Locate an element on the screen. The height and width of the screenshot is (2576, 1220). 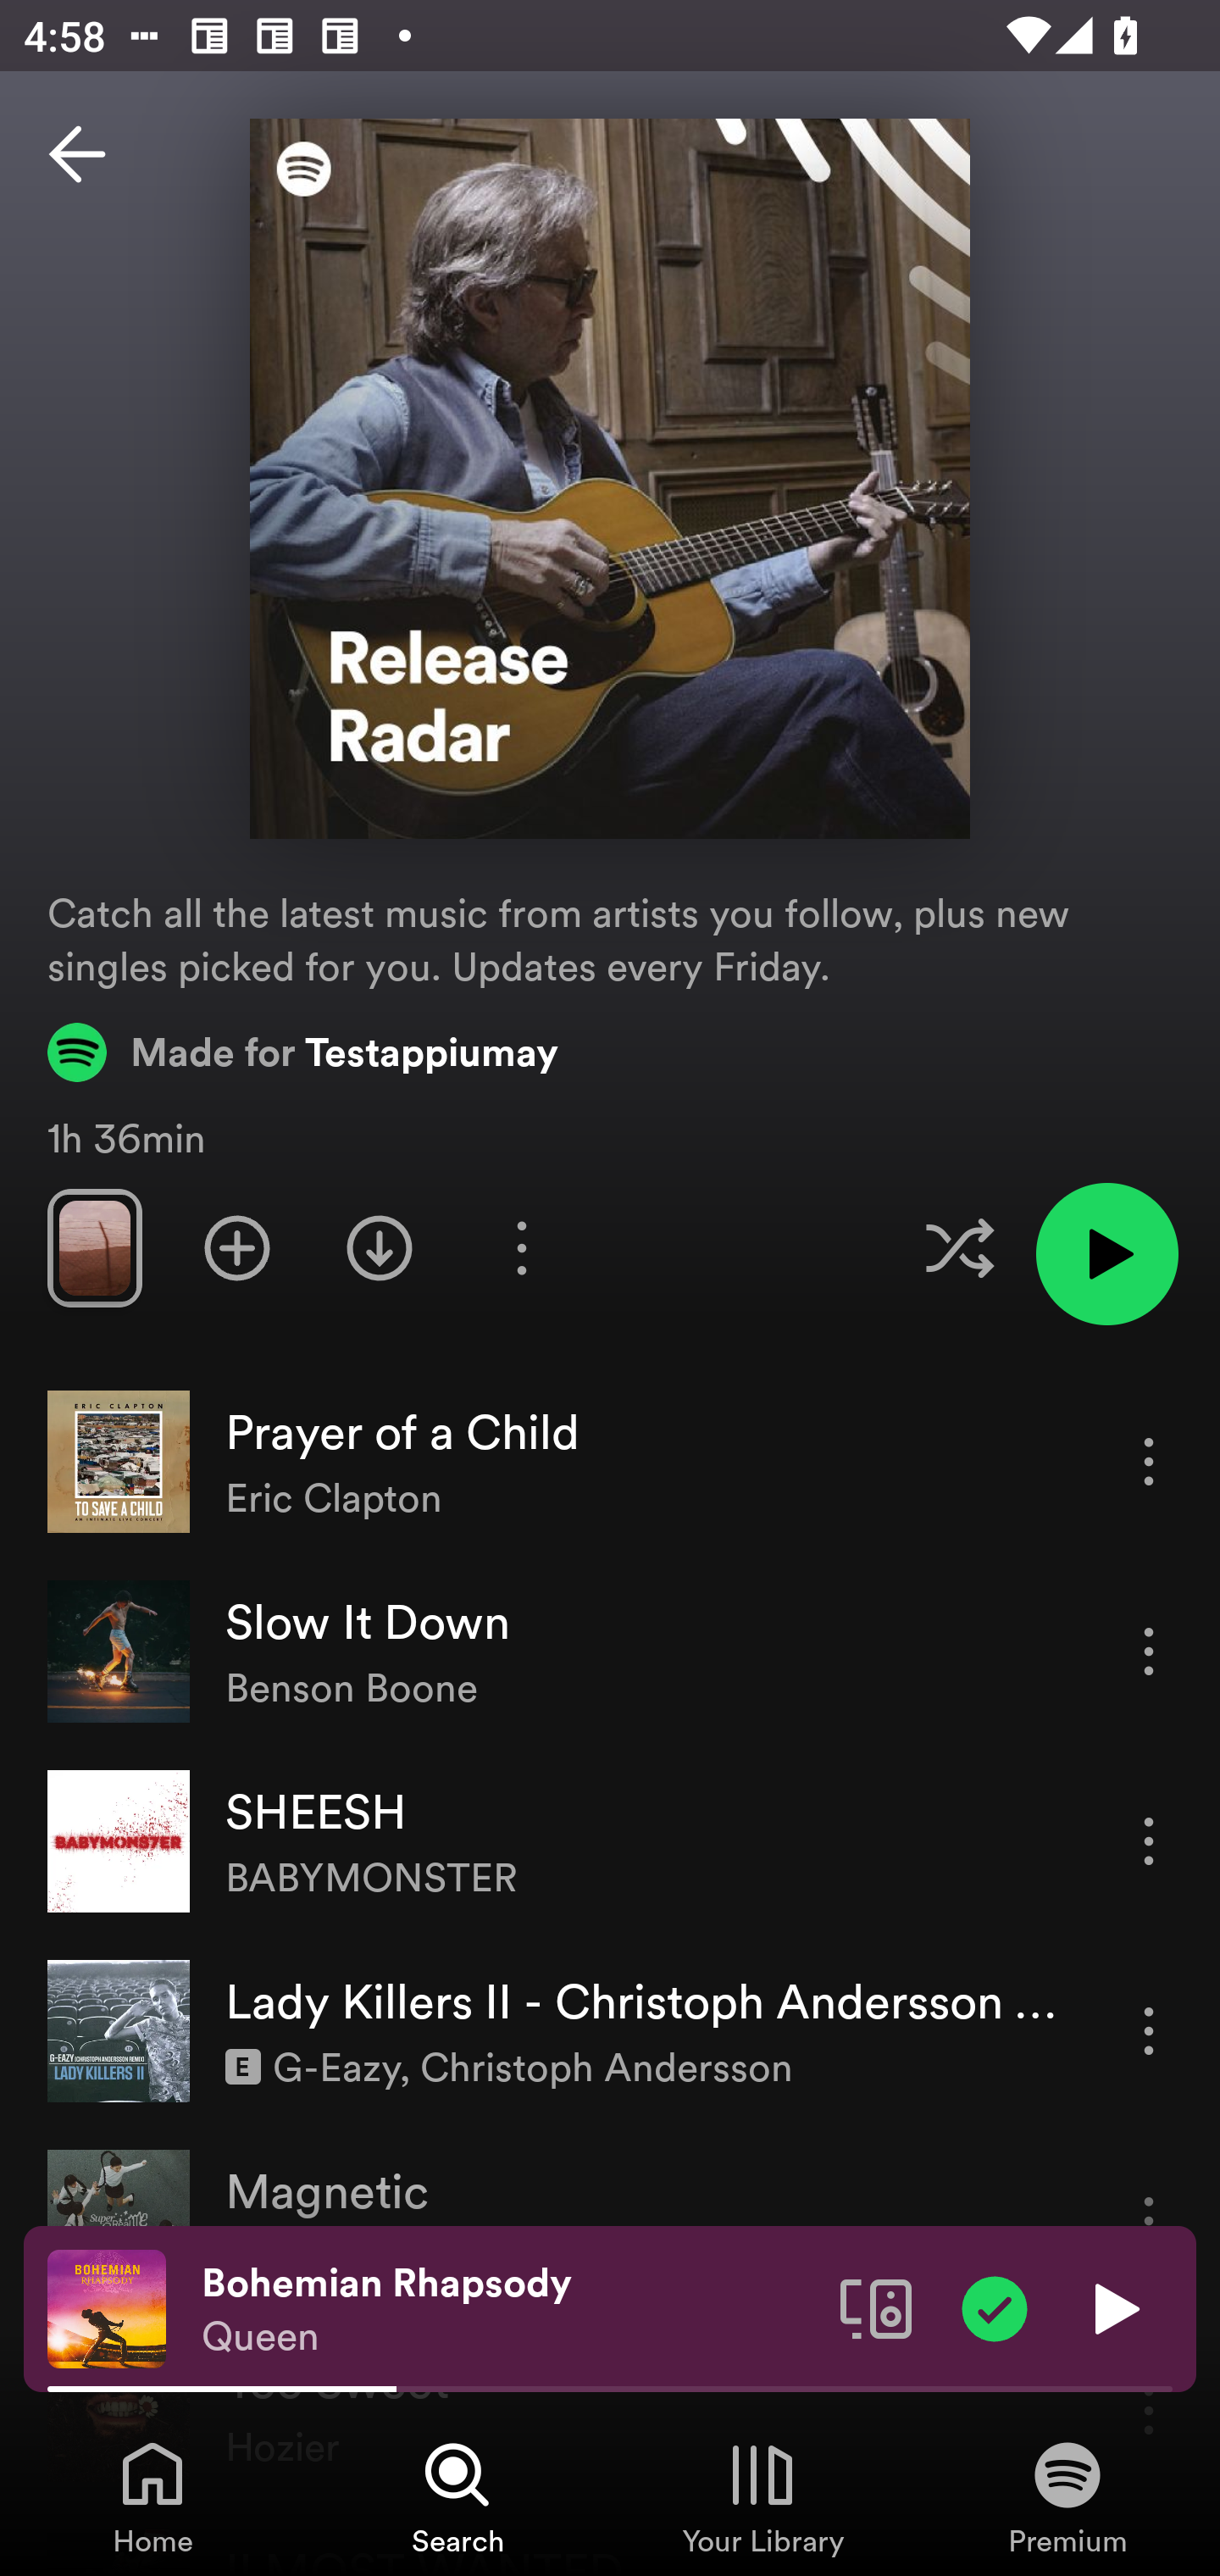
Search, Tab 2 of 4 Search Search is located at coordinates (457, 2496).